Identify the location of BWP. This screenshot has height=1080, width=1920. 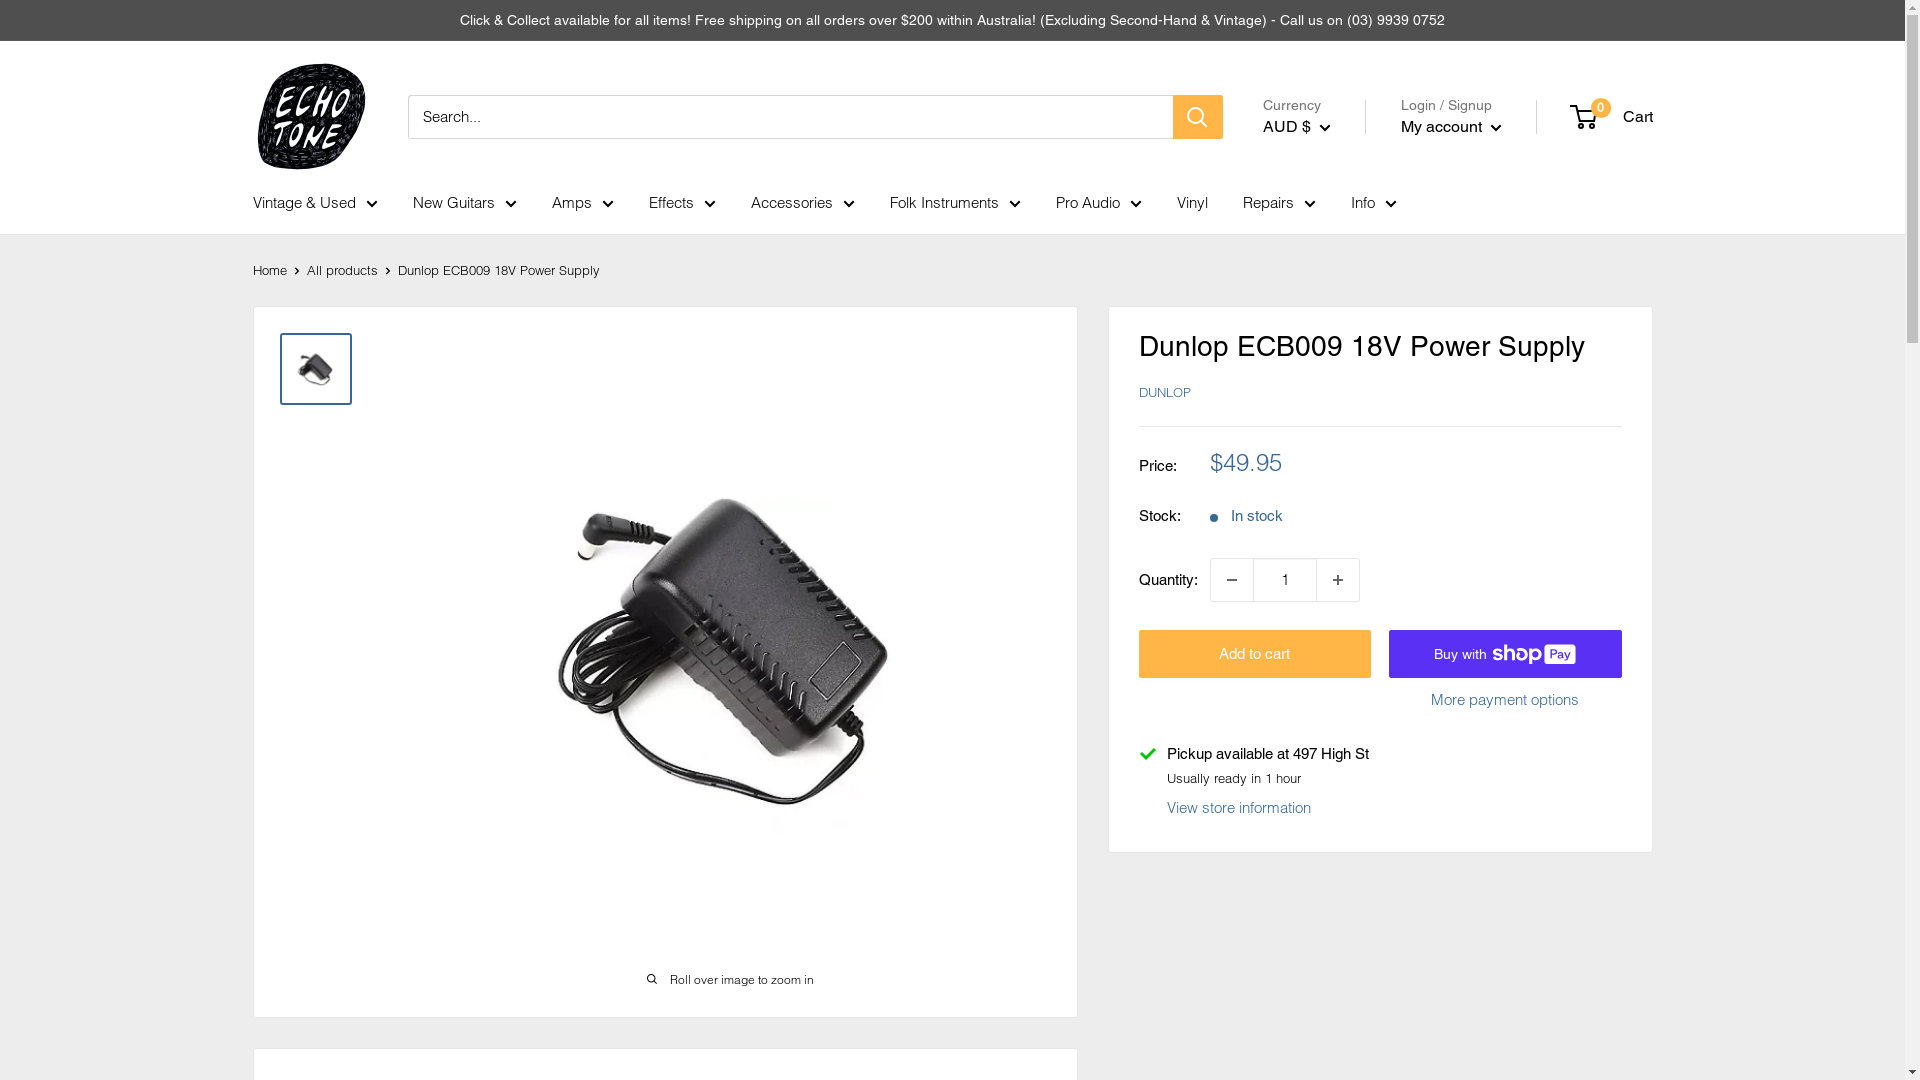
(305, 110).